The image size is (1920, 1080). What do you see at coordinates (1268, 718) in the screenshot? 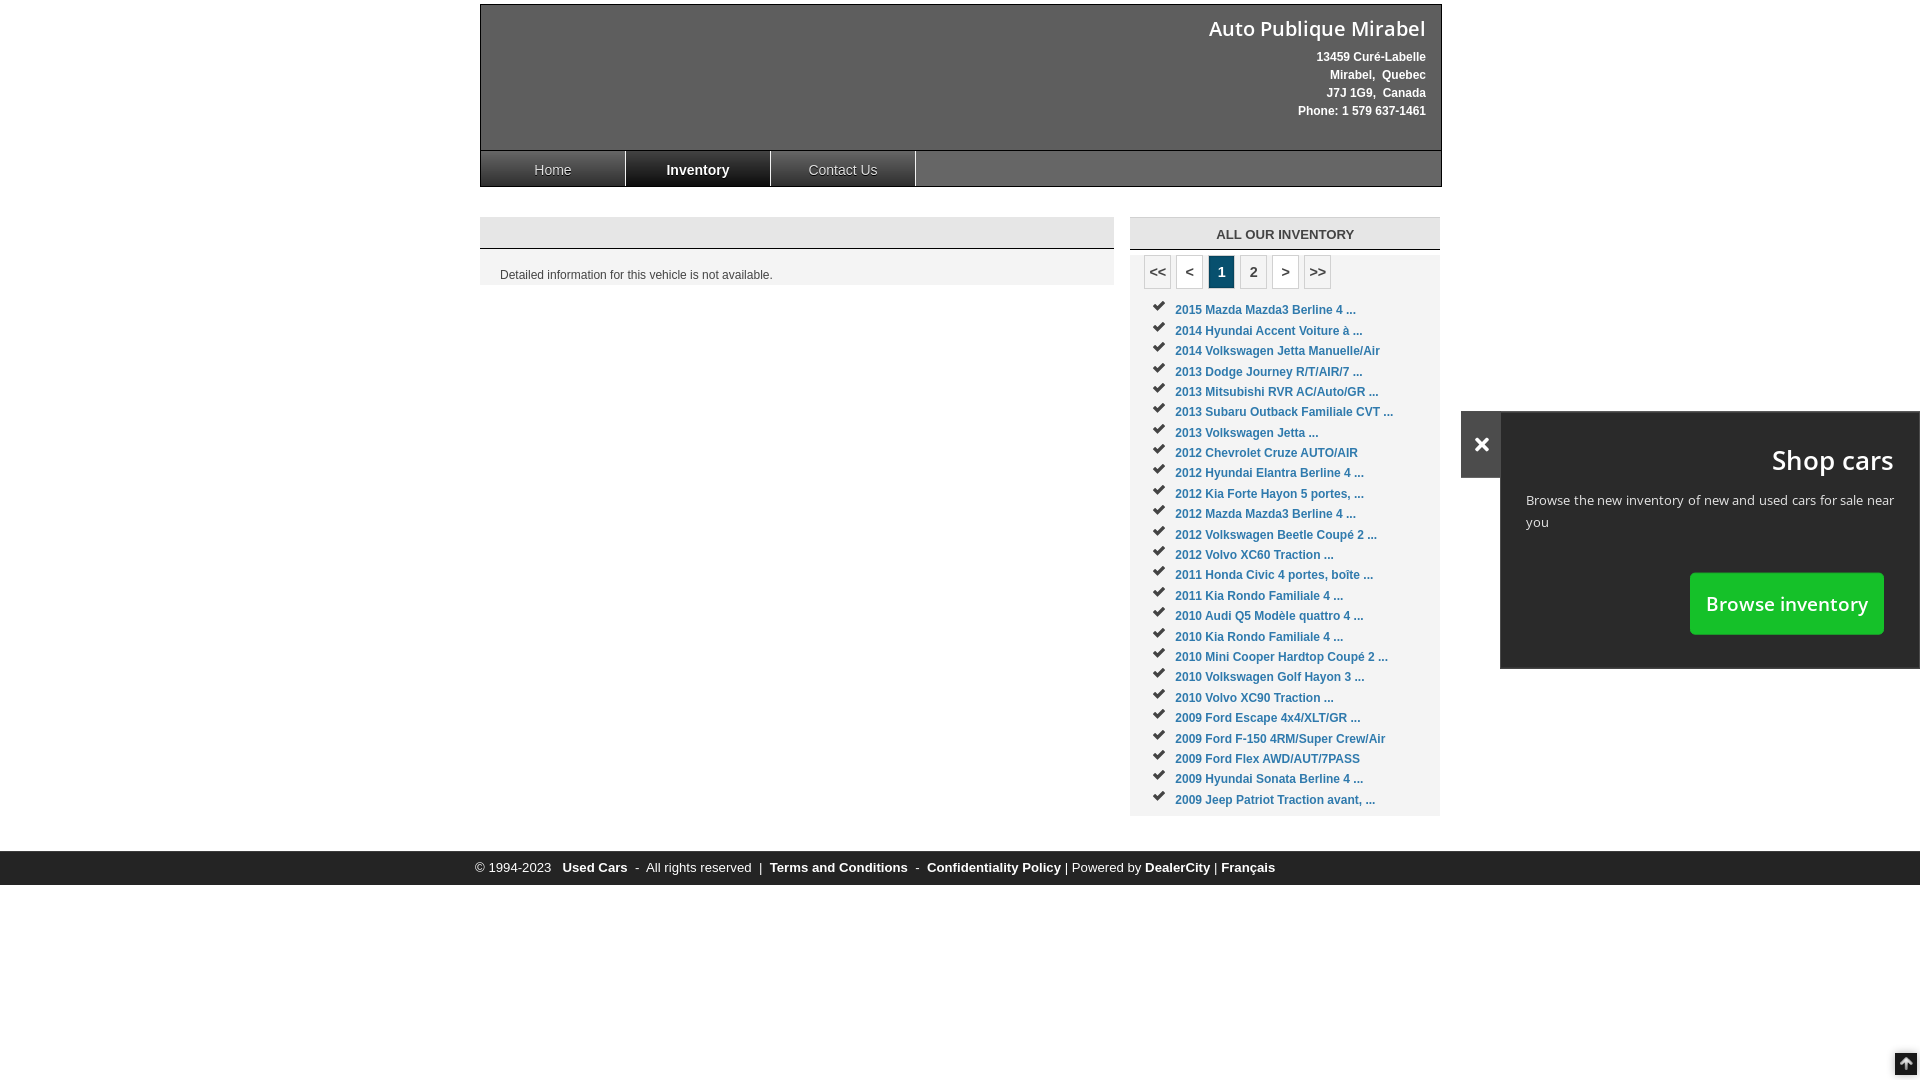
I see `2009 Ford Escape 4x4/XLT/GR ...` at bounding box center [1268, 718].